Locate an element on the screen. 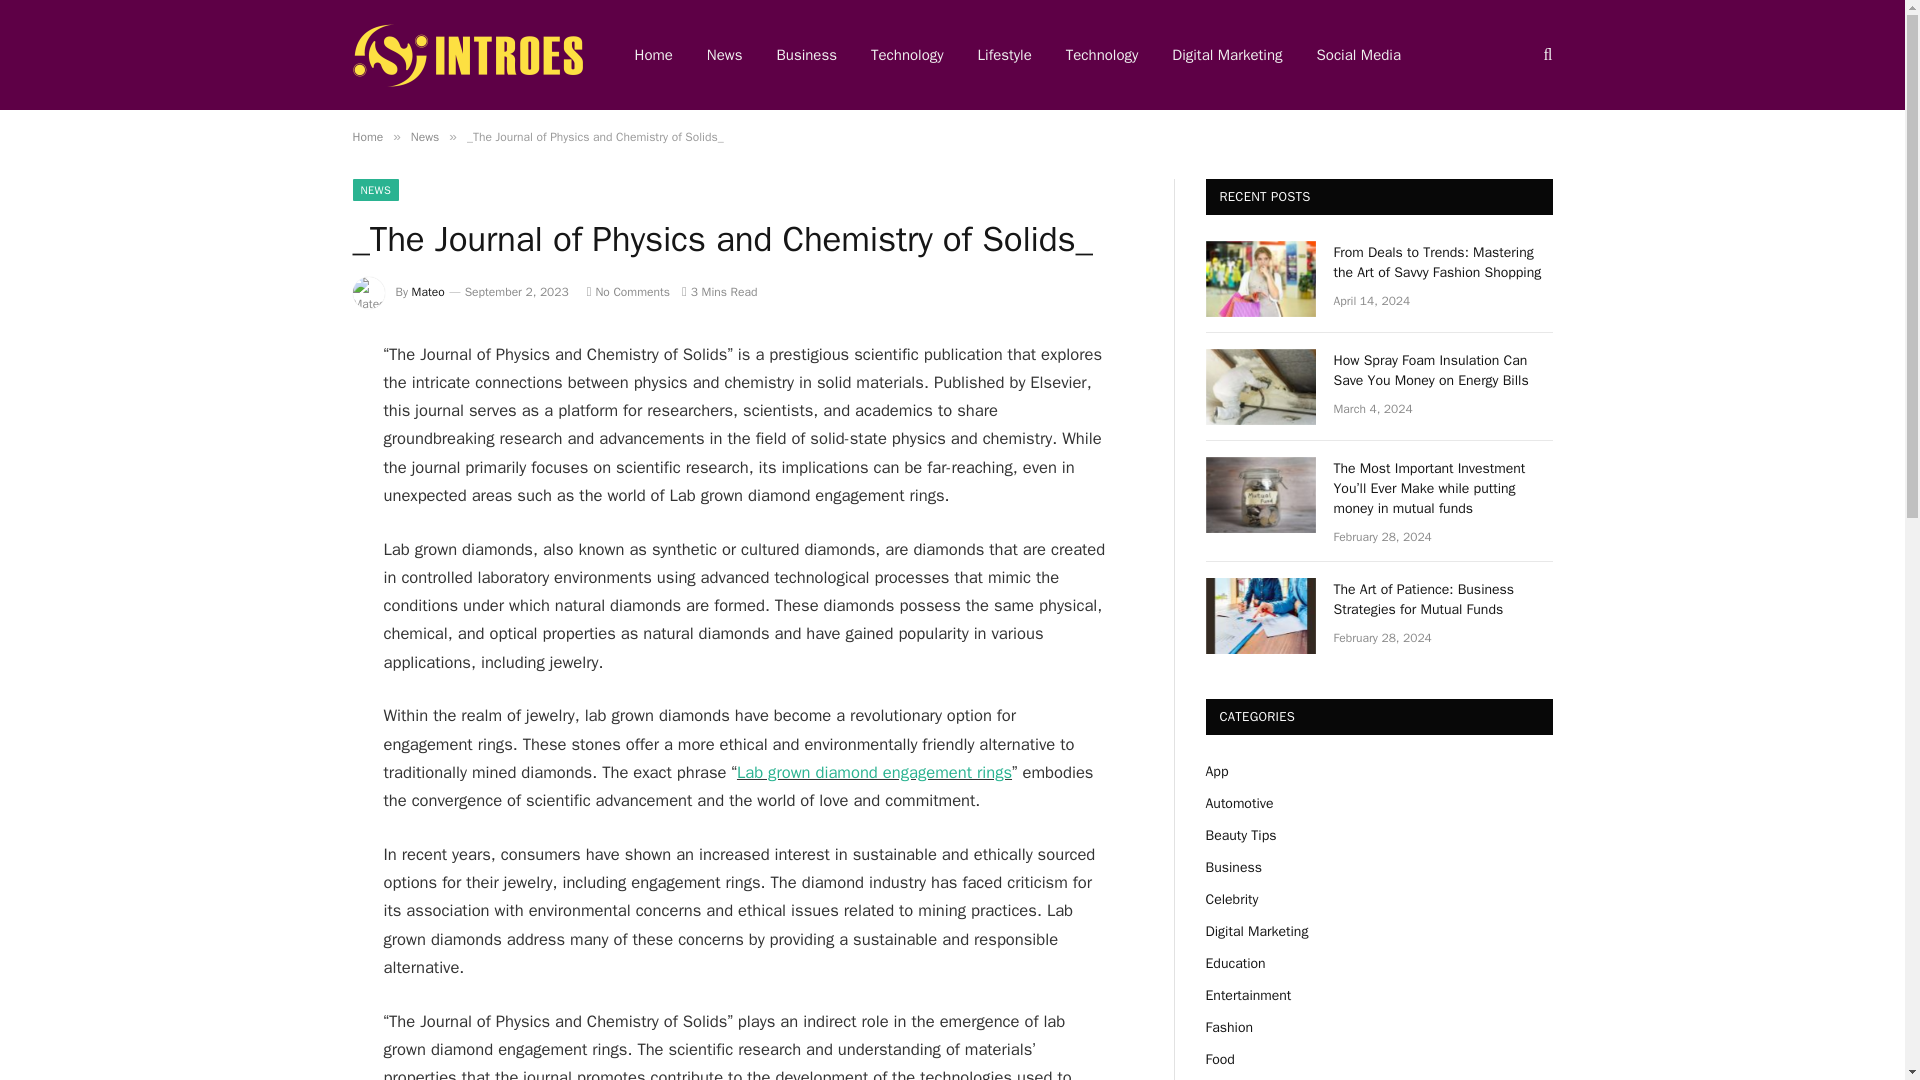  Home is located at coordinates (654, 55).